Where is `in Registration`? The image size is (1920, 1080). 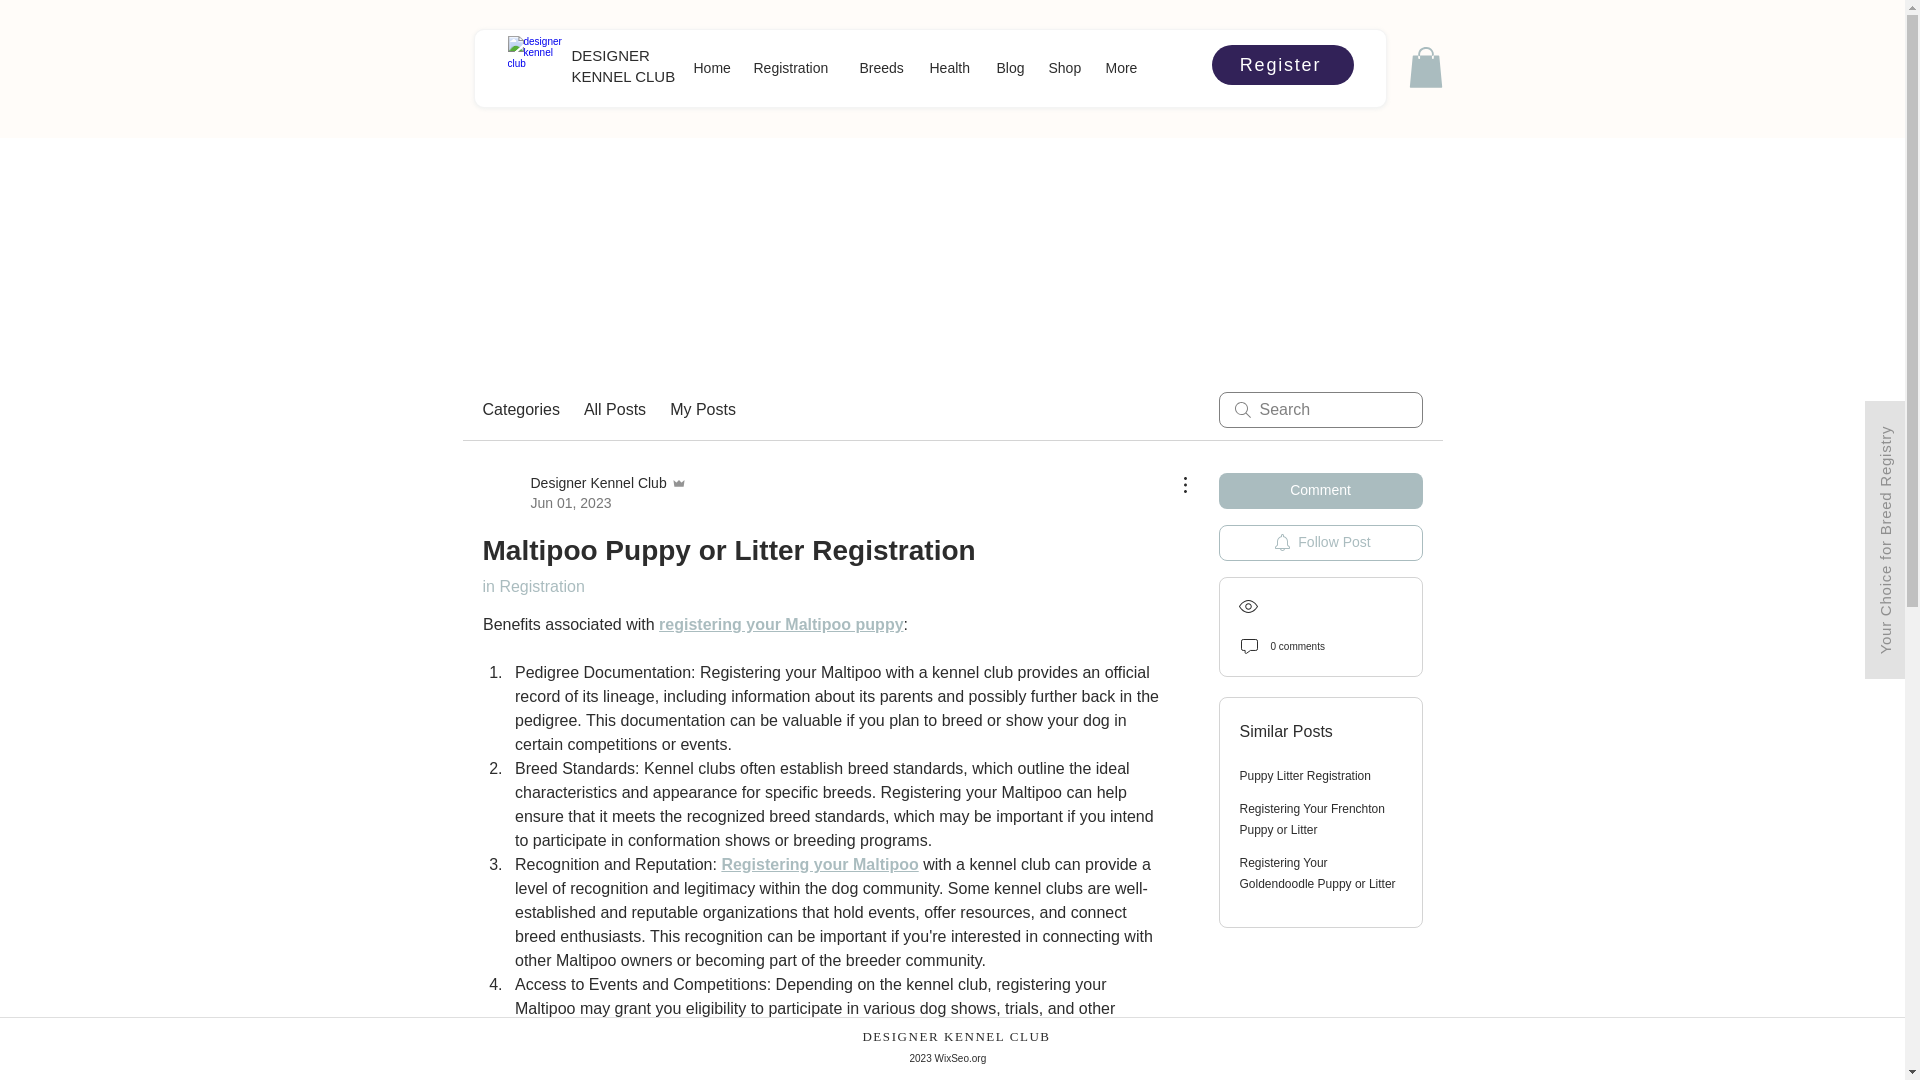
in Registration is located at coordinates (532, 586).